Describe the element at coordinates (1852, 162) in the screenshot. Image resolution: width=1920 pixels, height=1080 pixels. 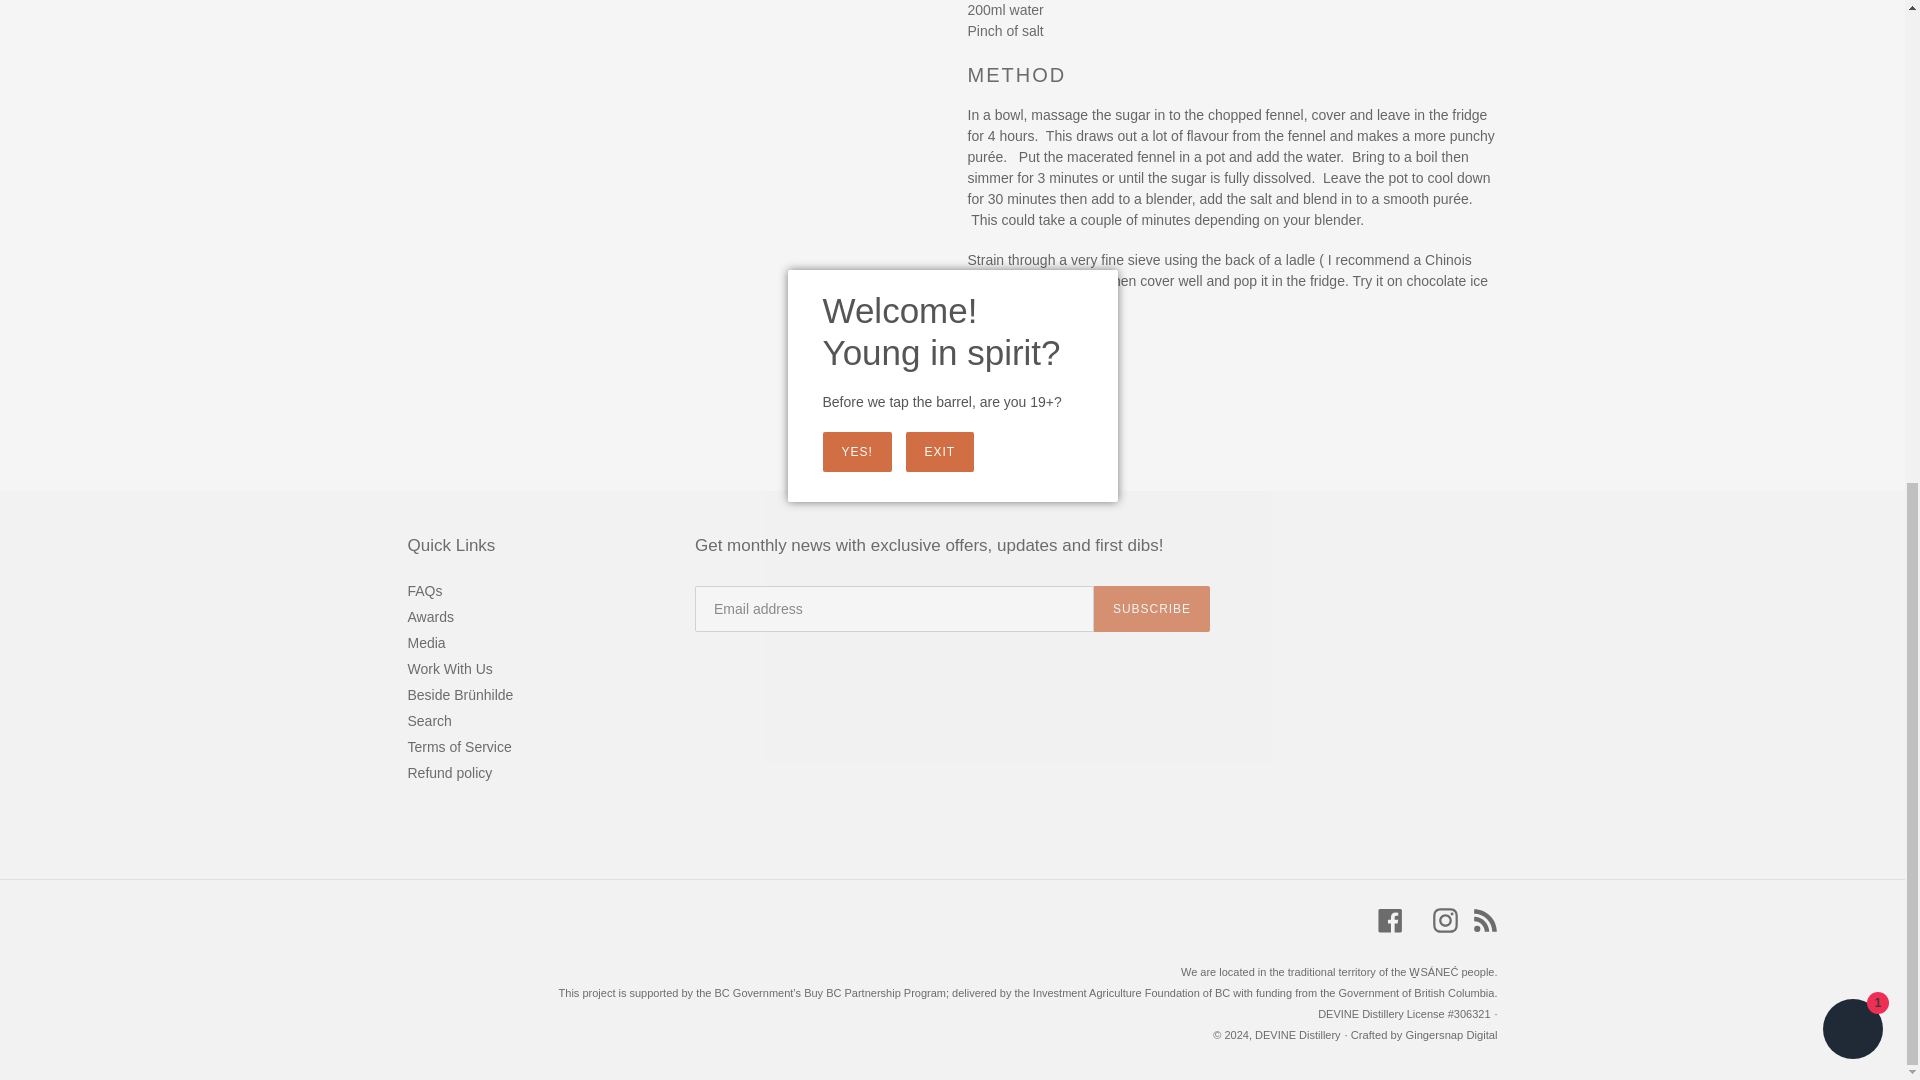
I see `Shopify online store chat` at that location.